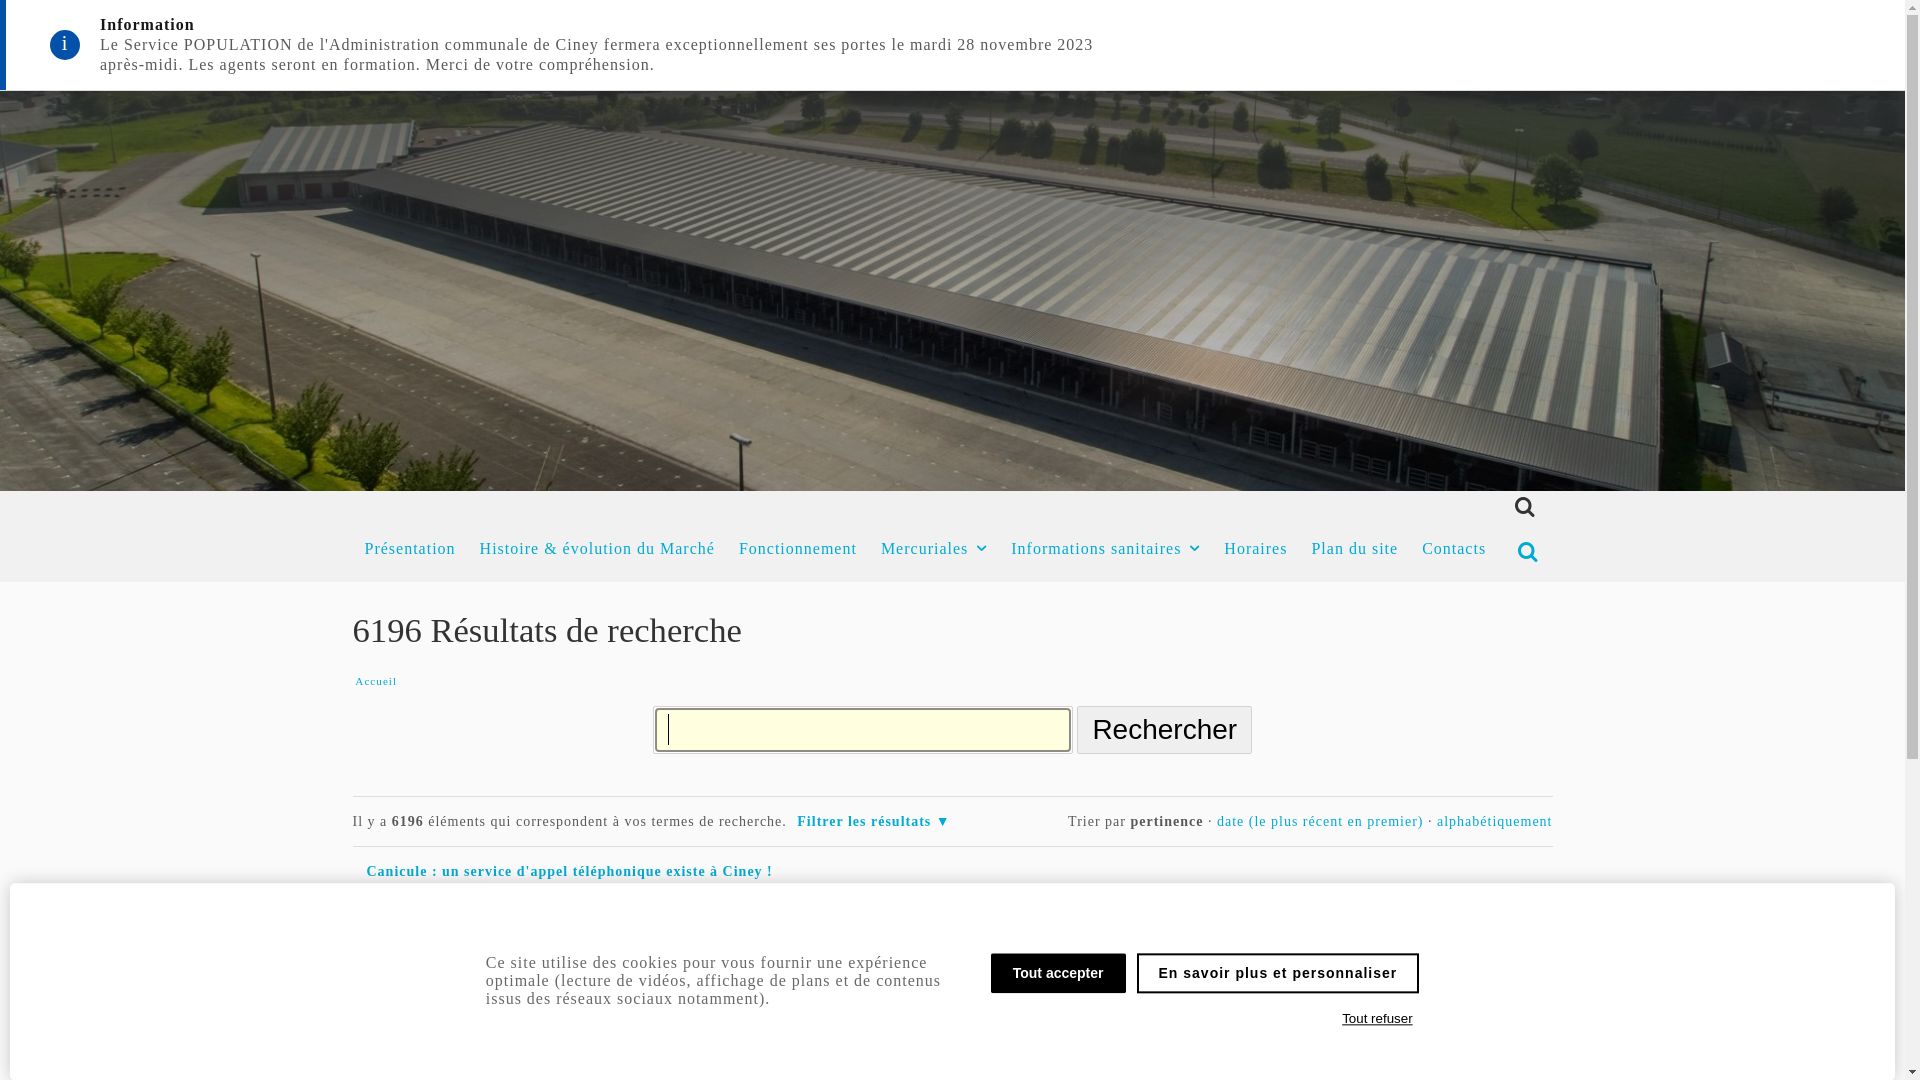  I want to click on Fonctionnement, so click(798, 549).